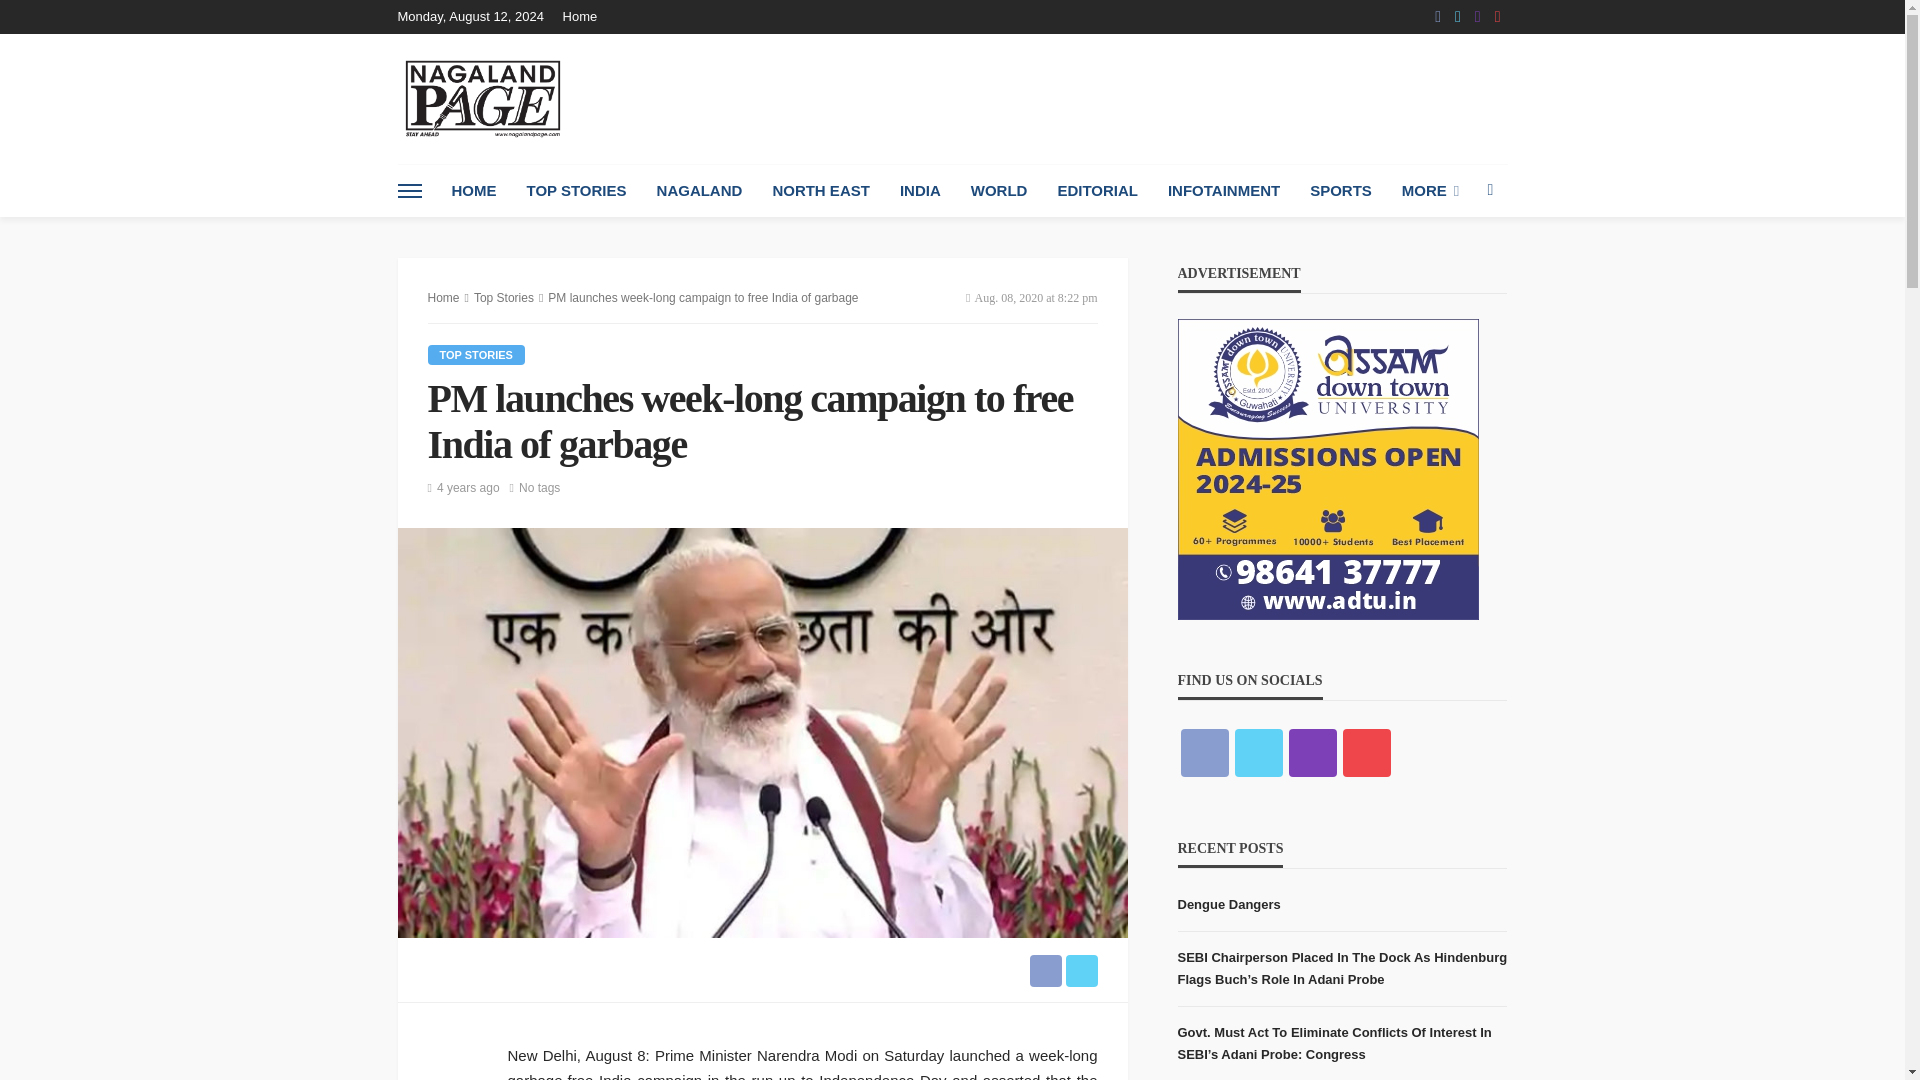 The image size is (1920, 1080). Describe the element at coordinates (576, 191) in the screenshot. I see `TOP STORIES` at that location.